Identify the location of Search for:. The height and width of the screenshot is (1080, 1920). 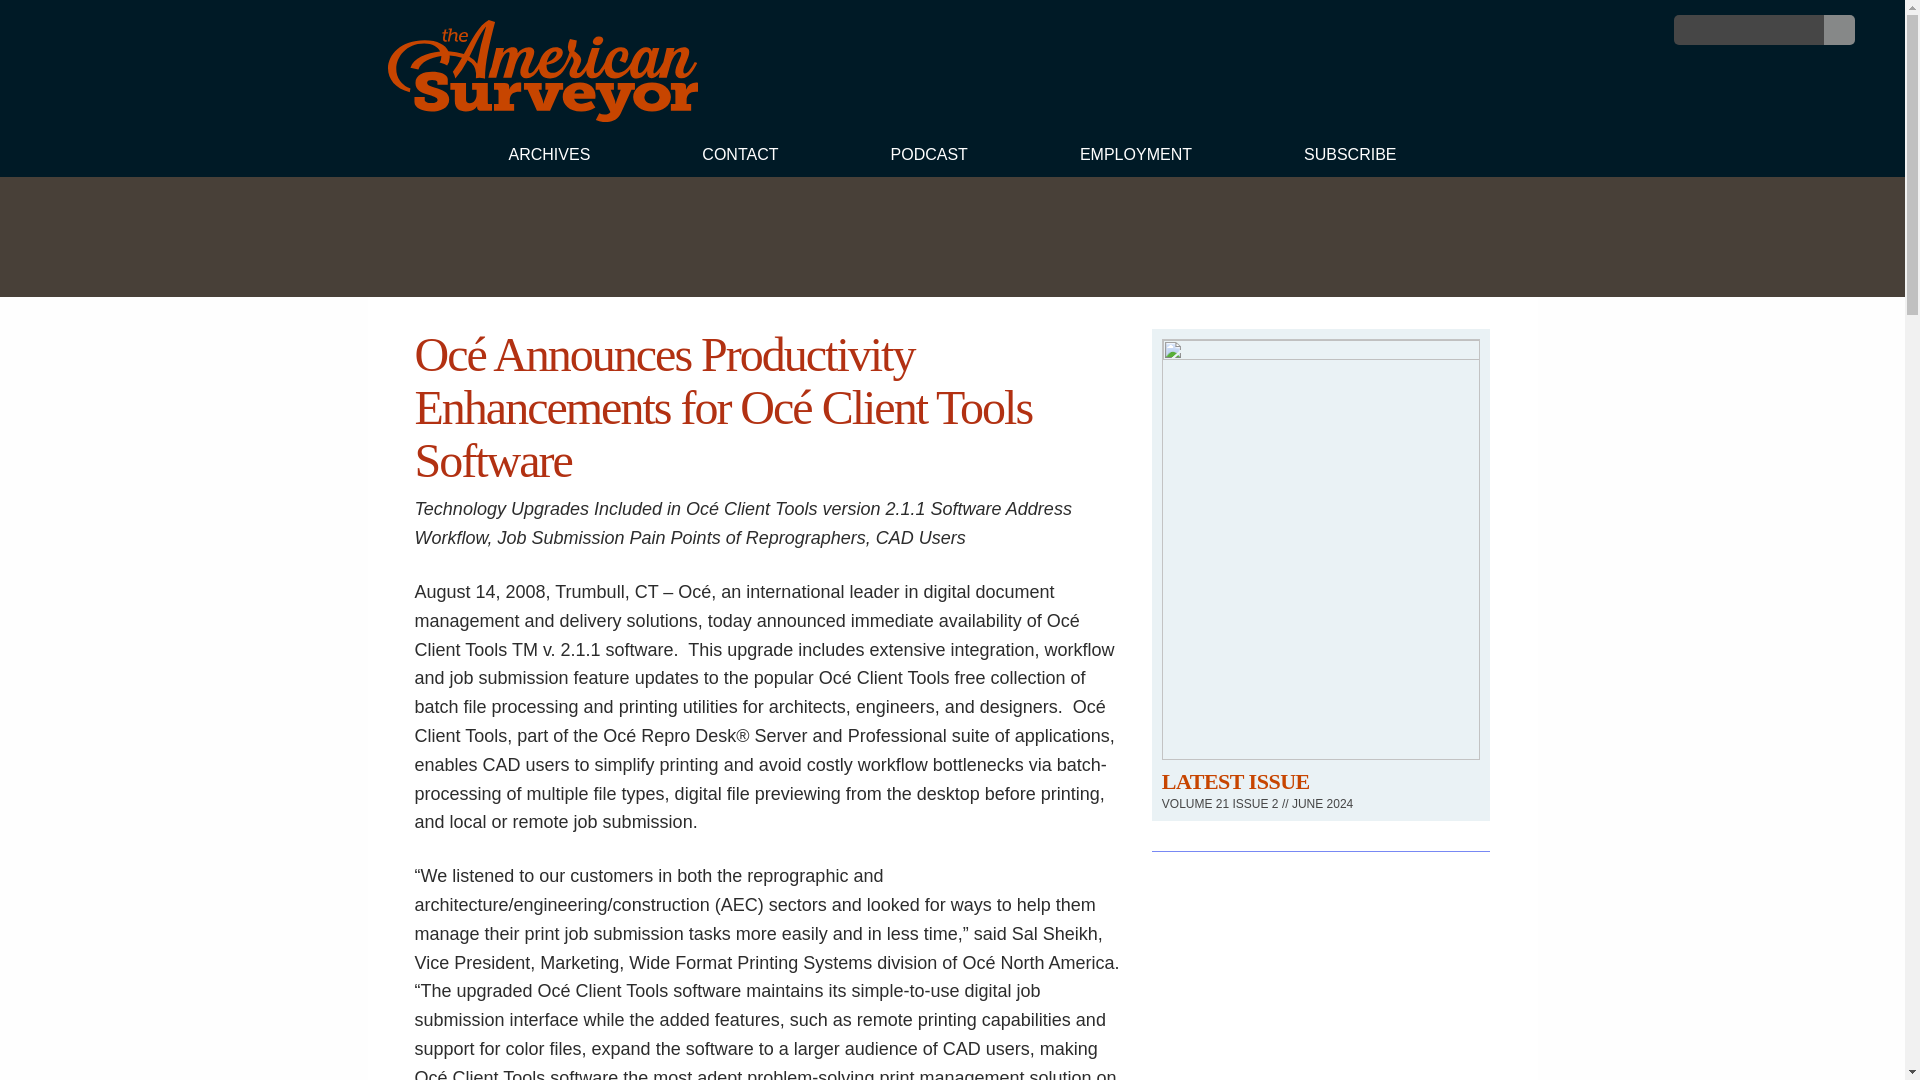
(1749, 30).